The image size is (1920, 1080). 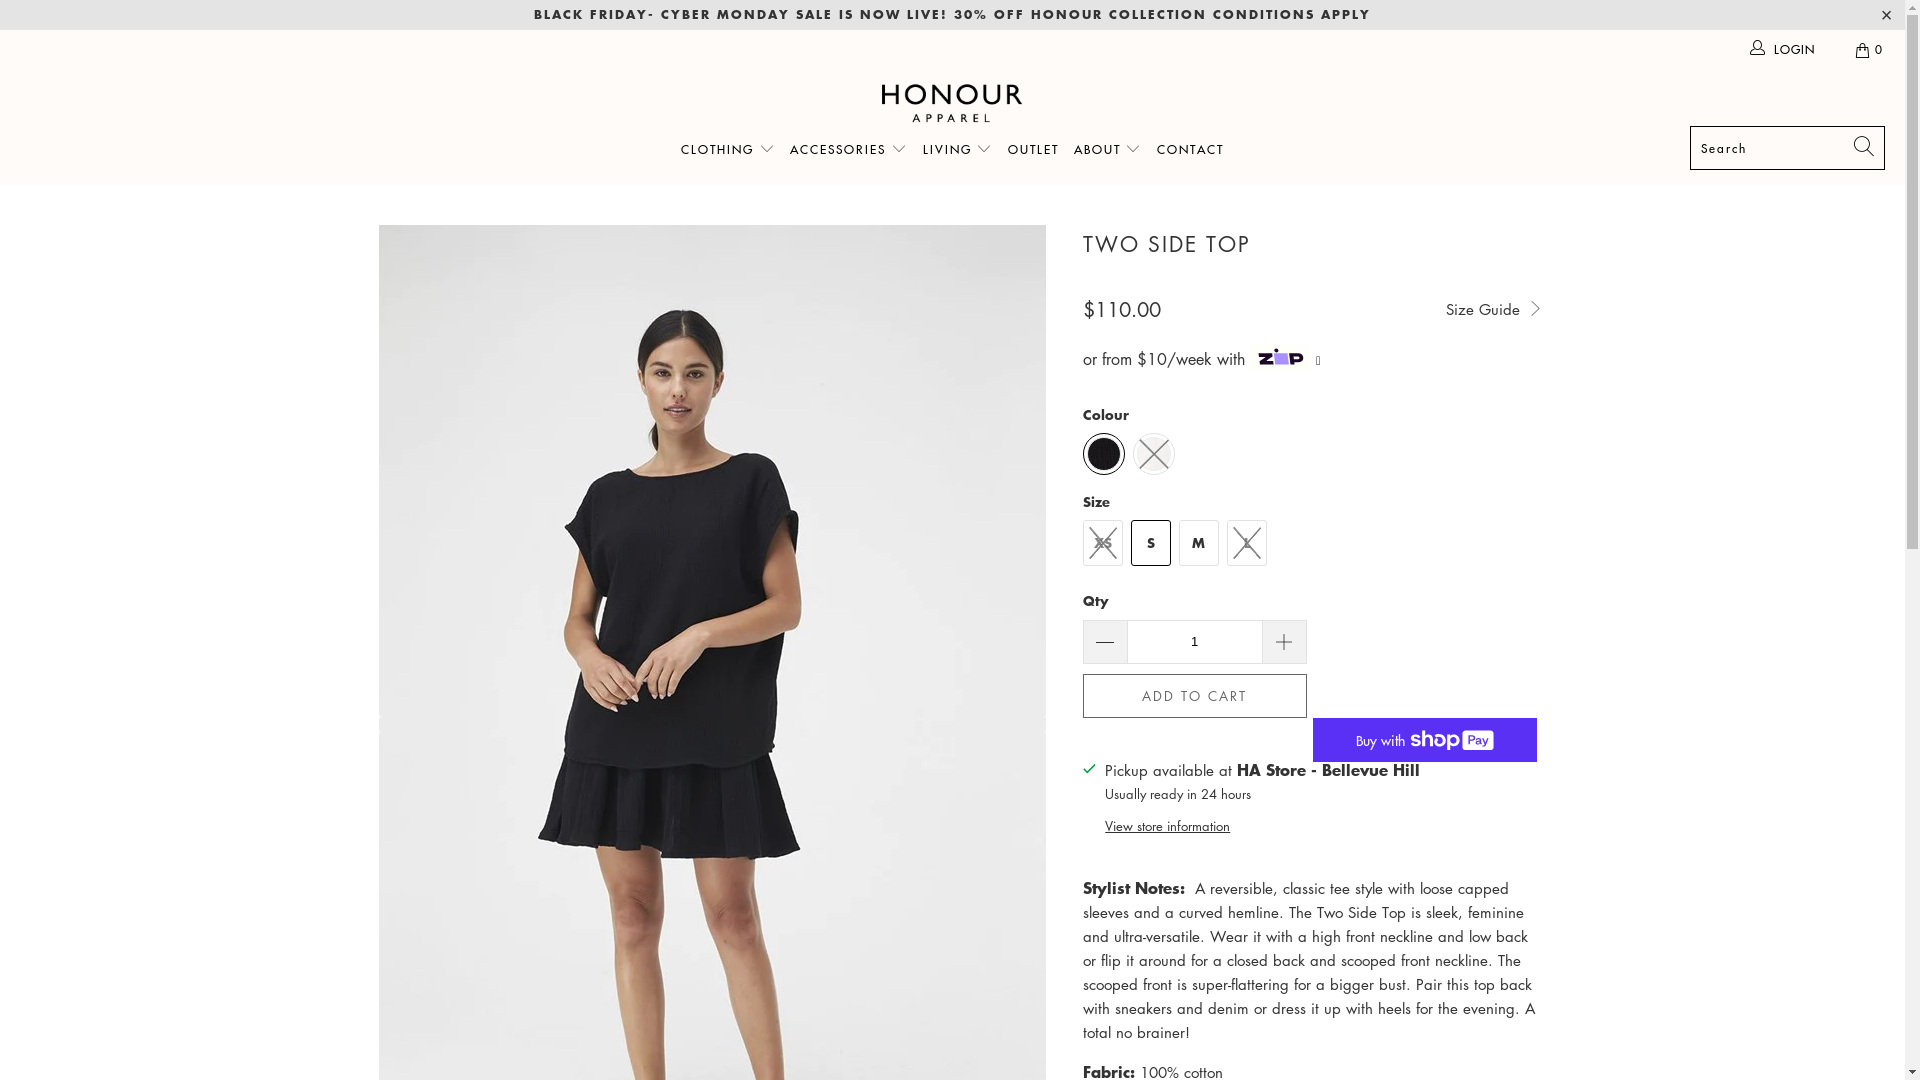 I want to click on LIVING, so click(x=957, y=150).